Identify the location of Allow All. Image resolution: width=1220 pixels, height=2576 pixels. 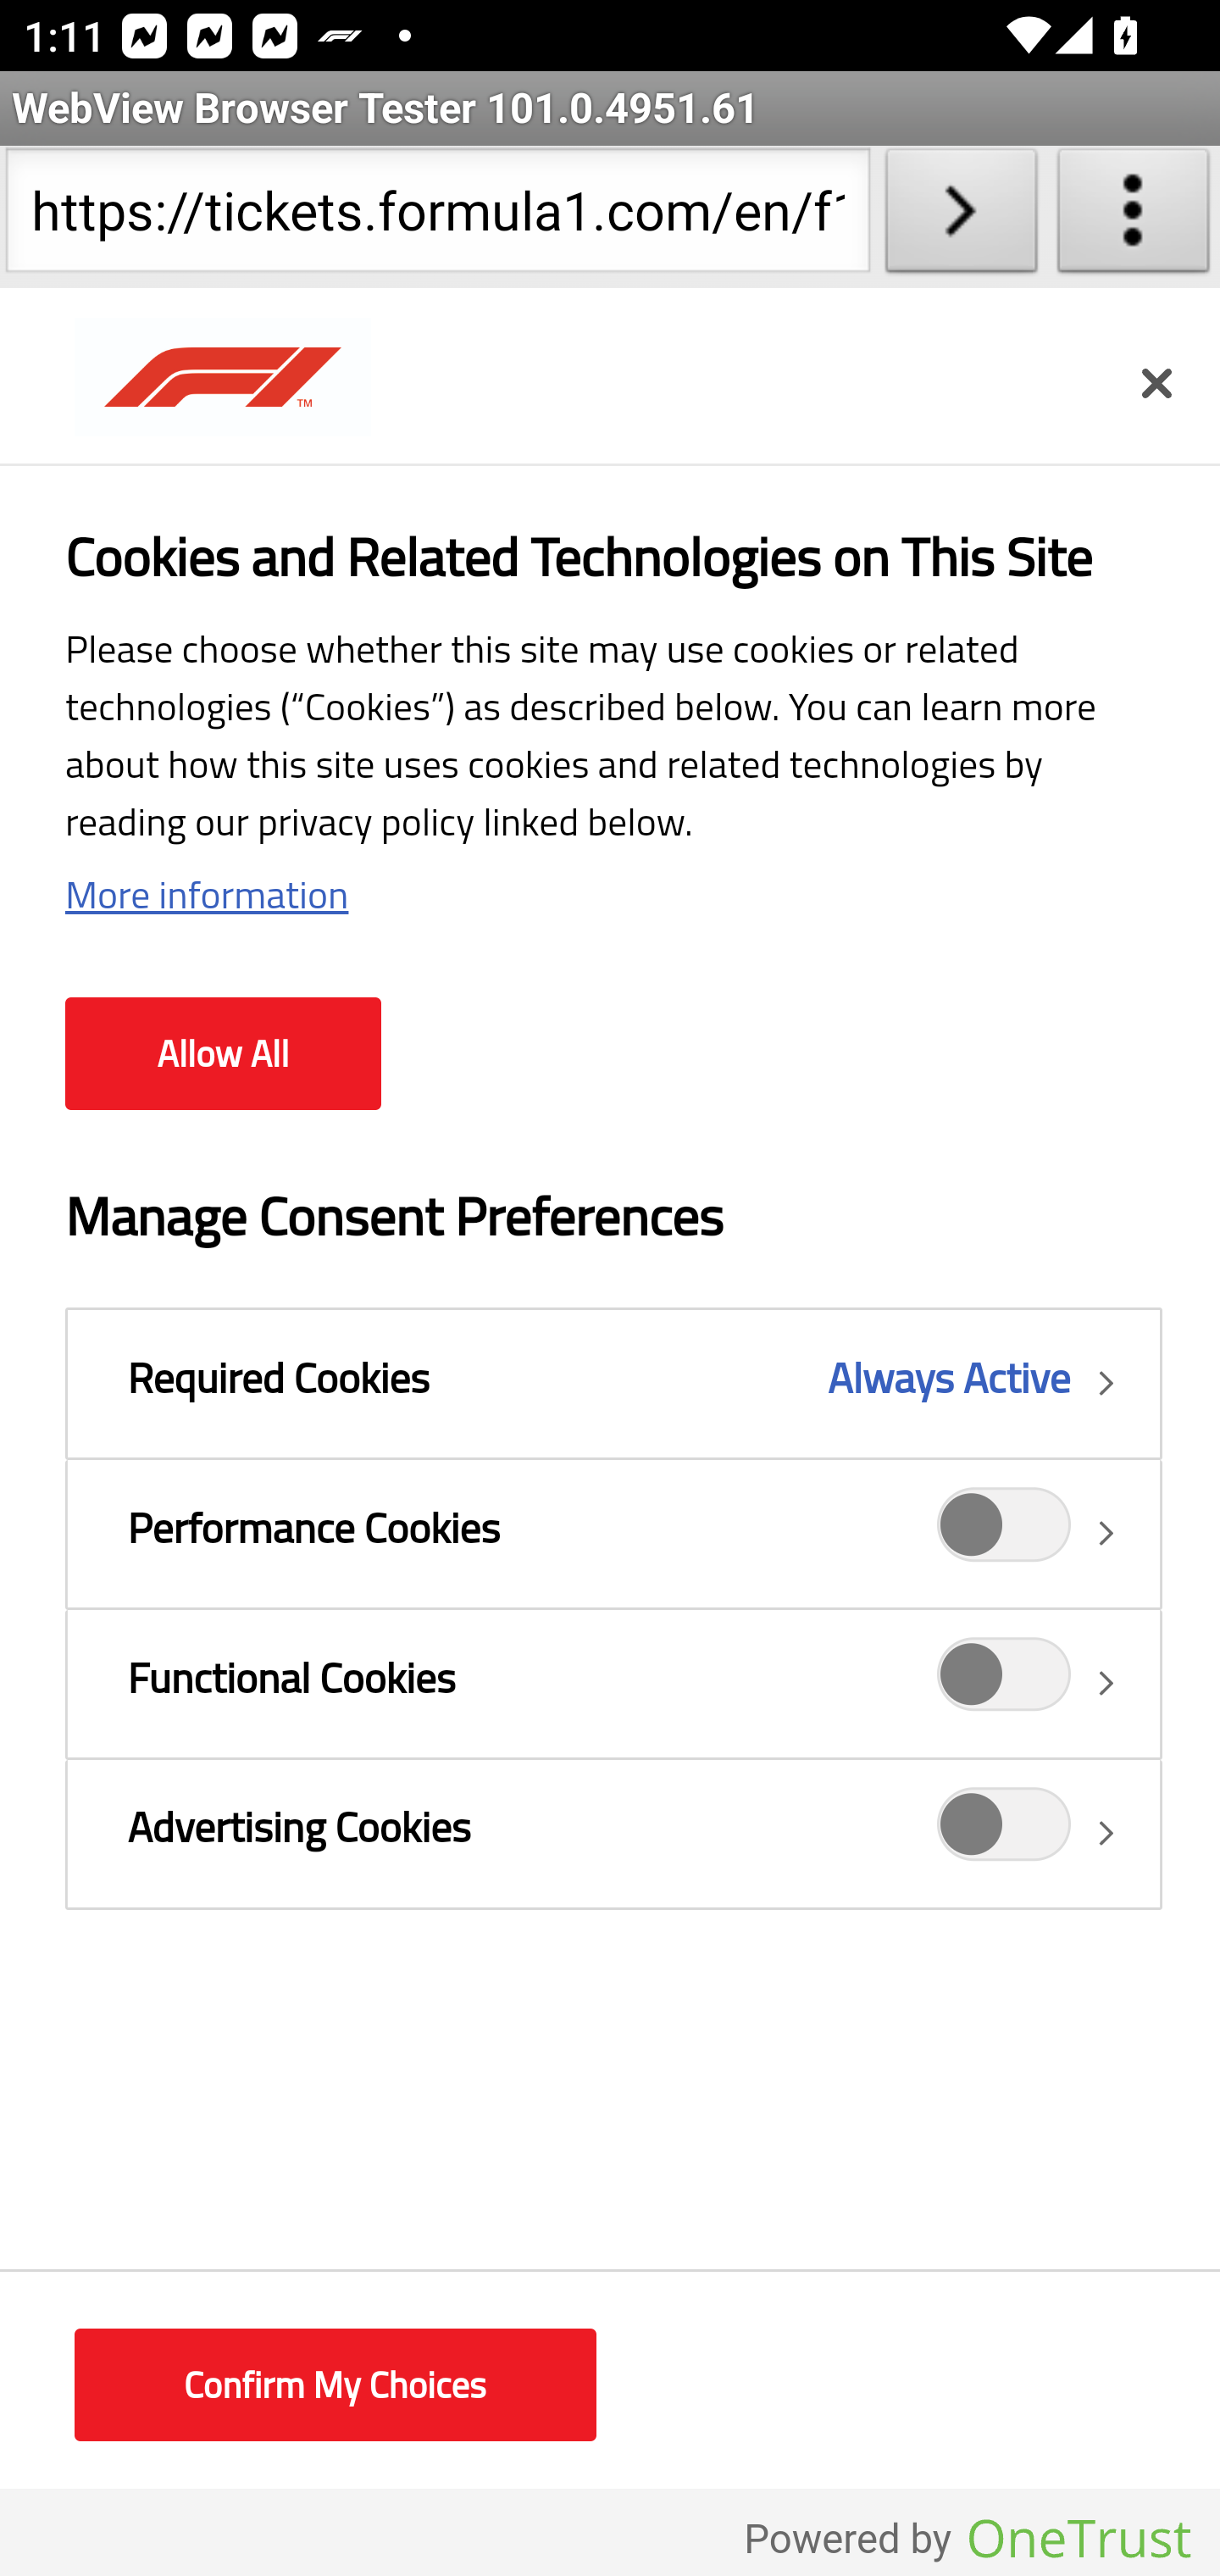
(223, 1054).